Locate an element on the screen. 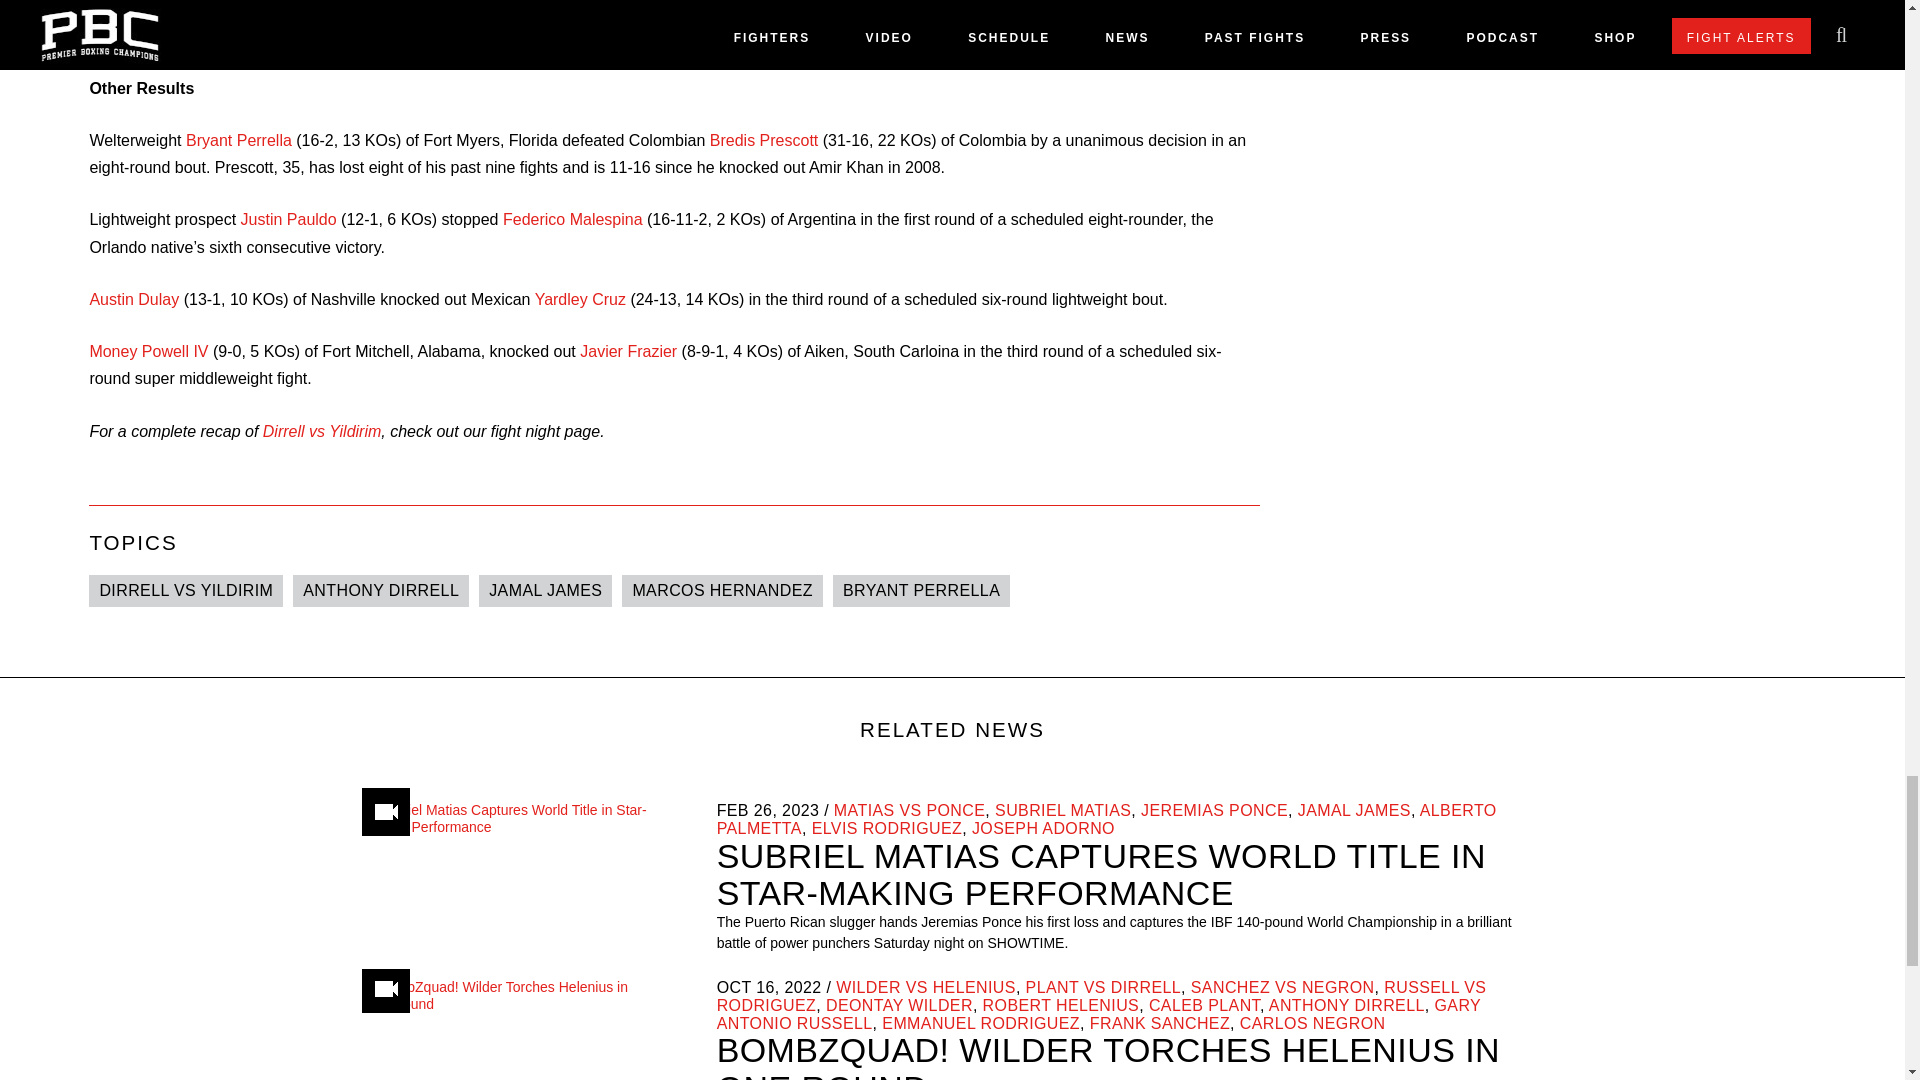  MARCOS HERNANDEZ is located at coordinates (722, 590).